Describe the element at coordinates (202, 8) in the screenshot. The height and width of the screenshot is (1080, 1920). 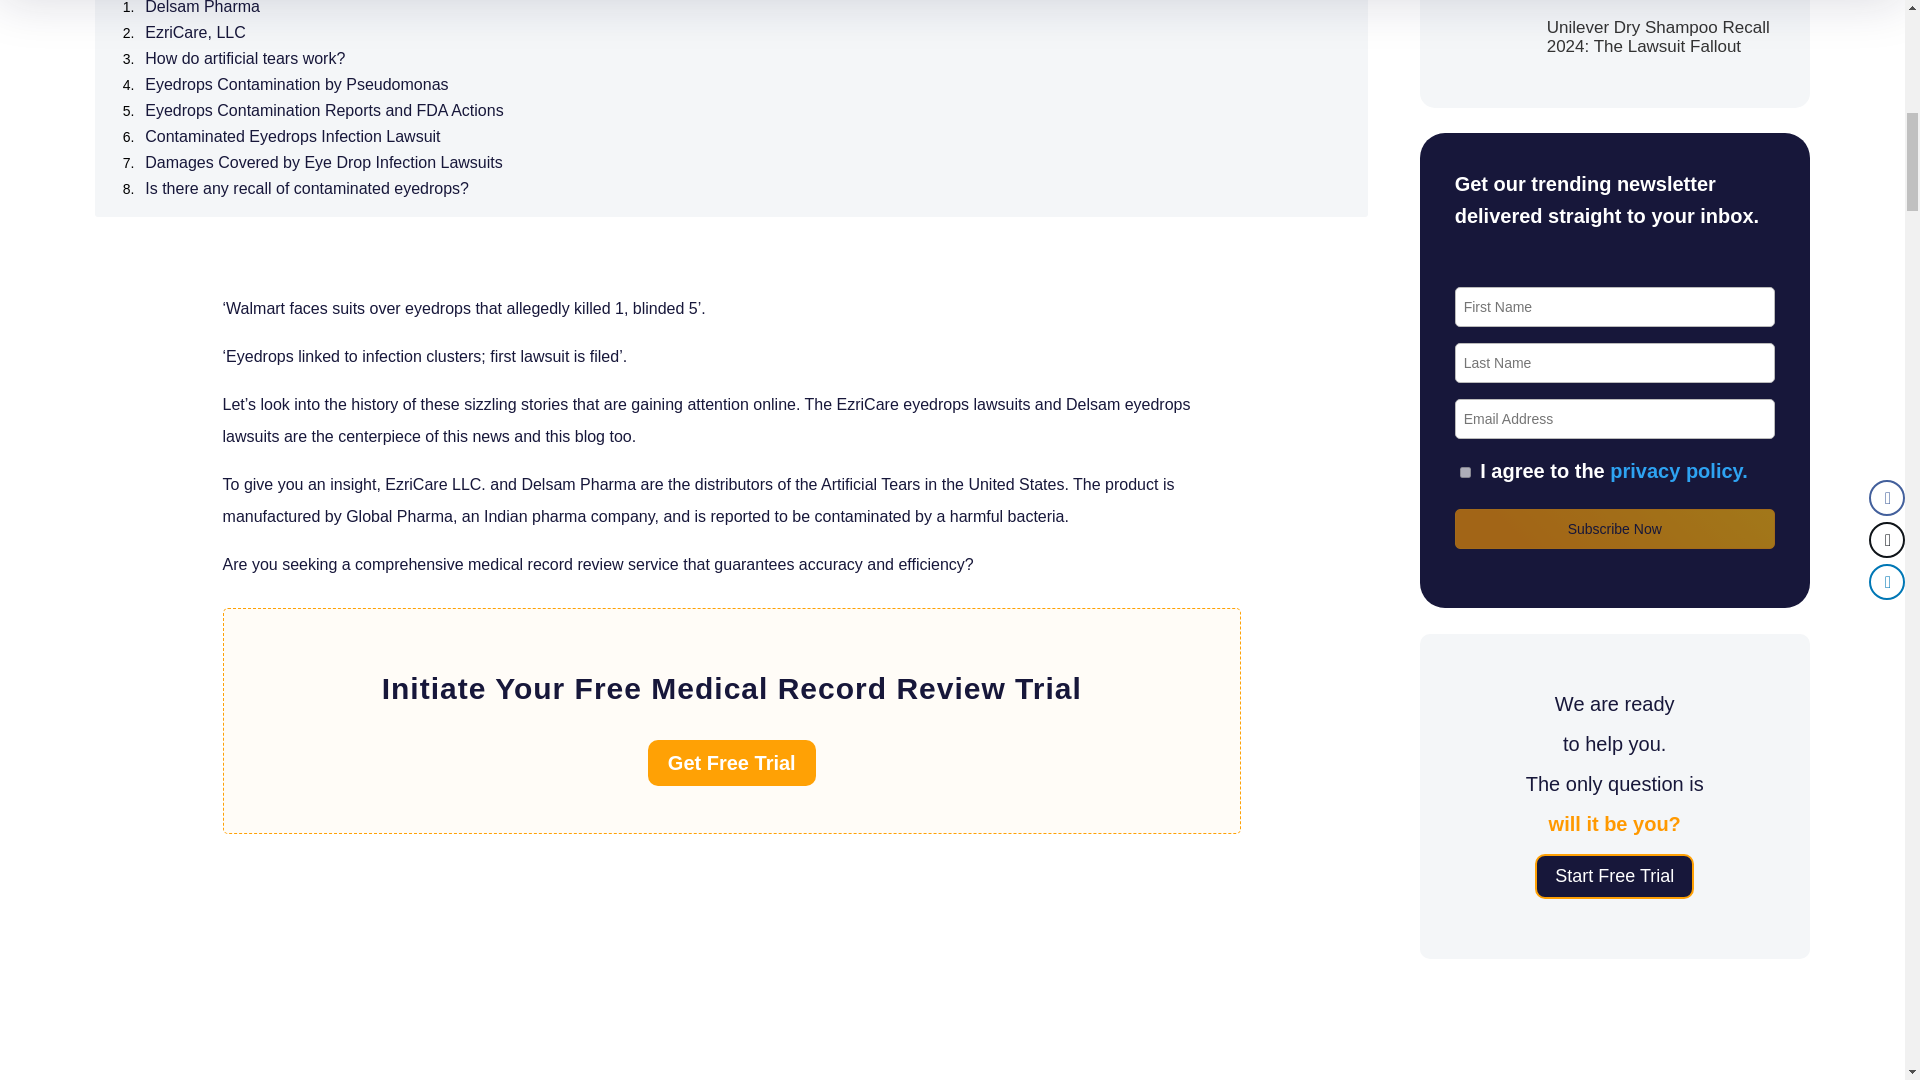
I see `Delsam Pharma` at that location.